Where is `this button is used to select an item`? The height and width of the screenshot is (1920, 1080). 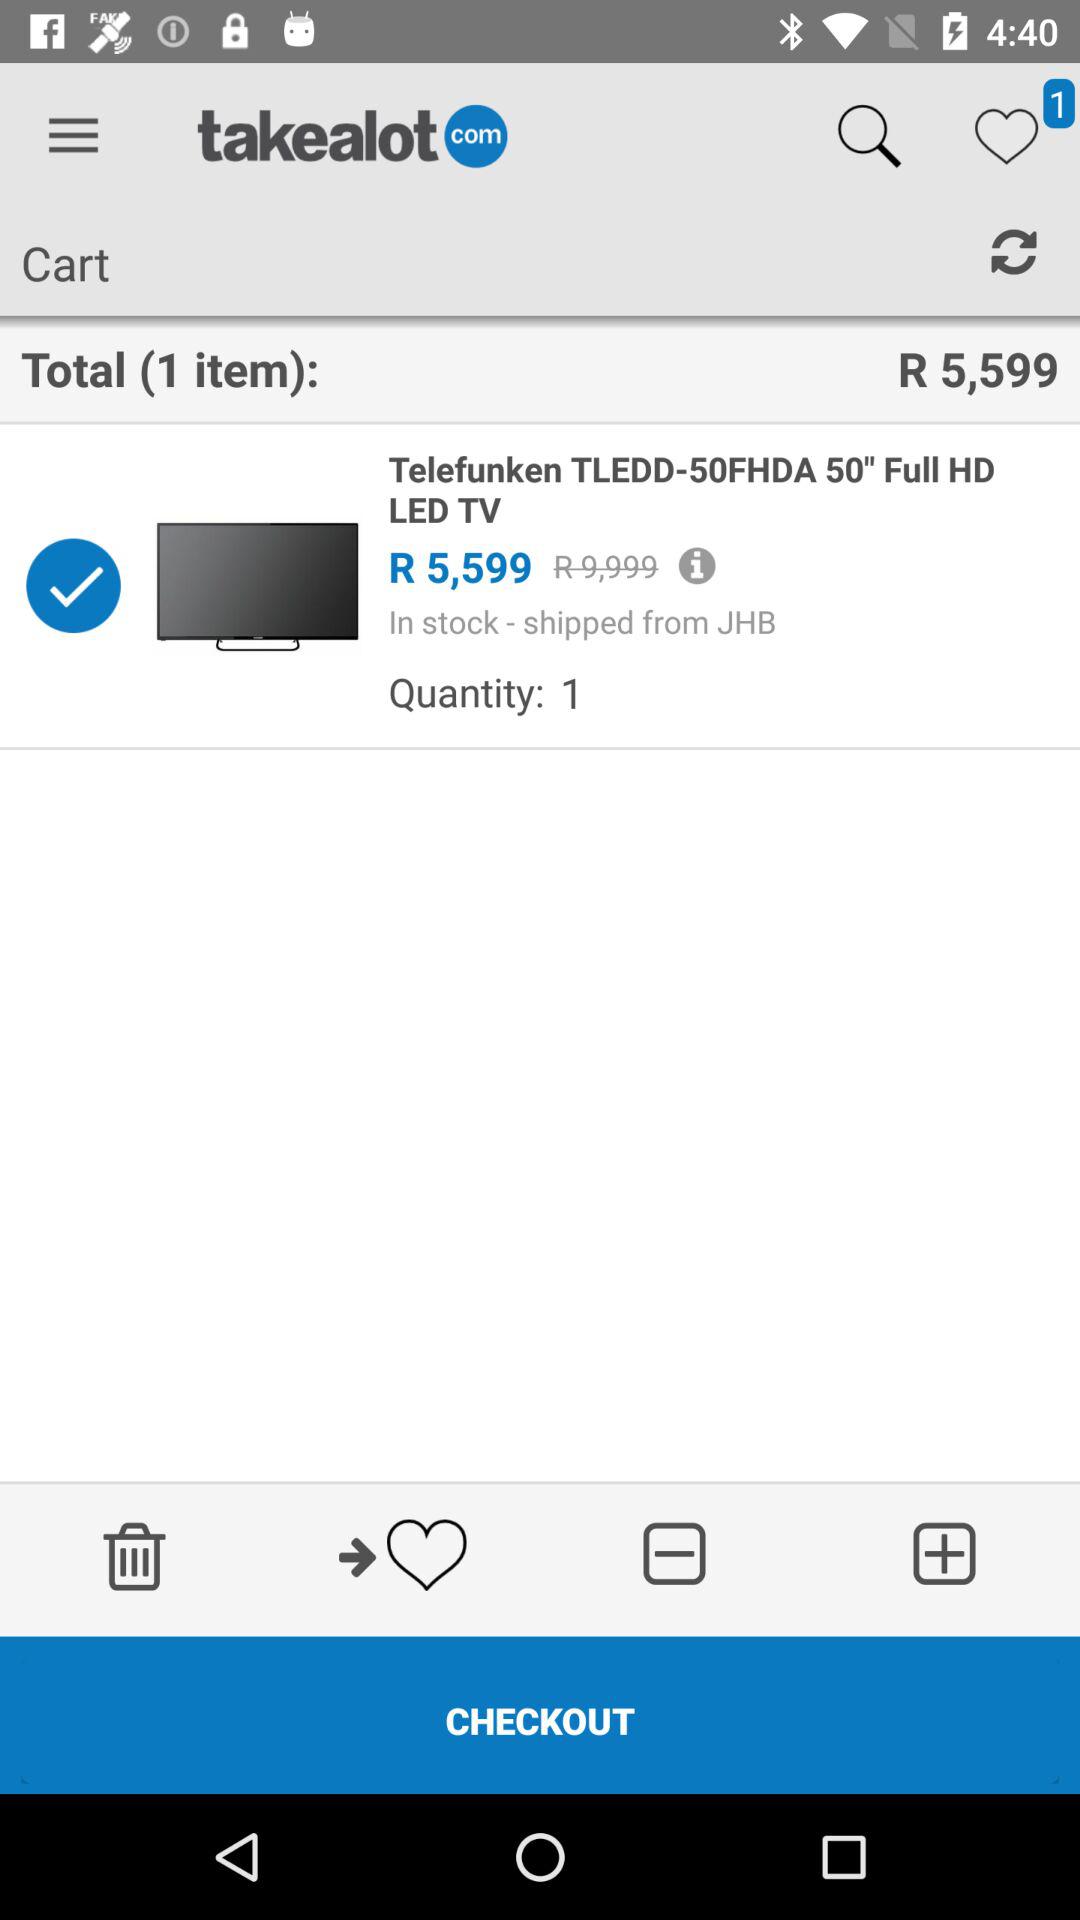
this button is used to select an item is located at coordinates (73, 586).